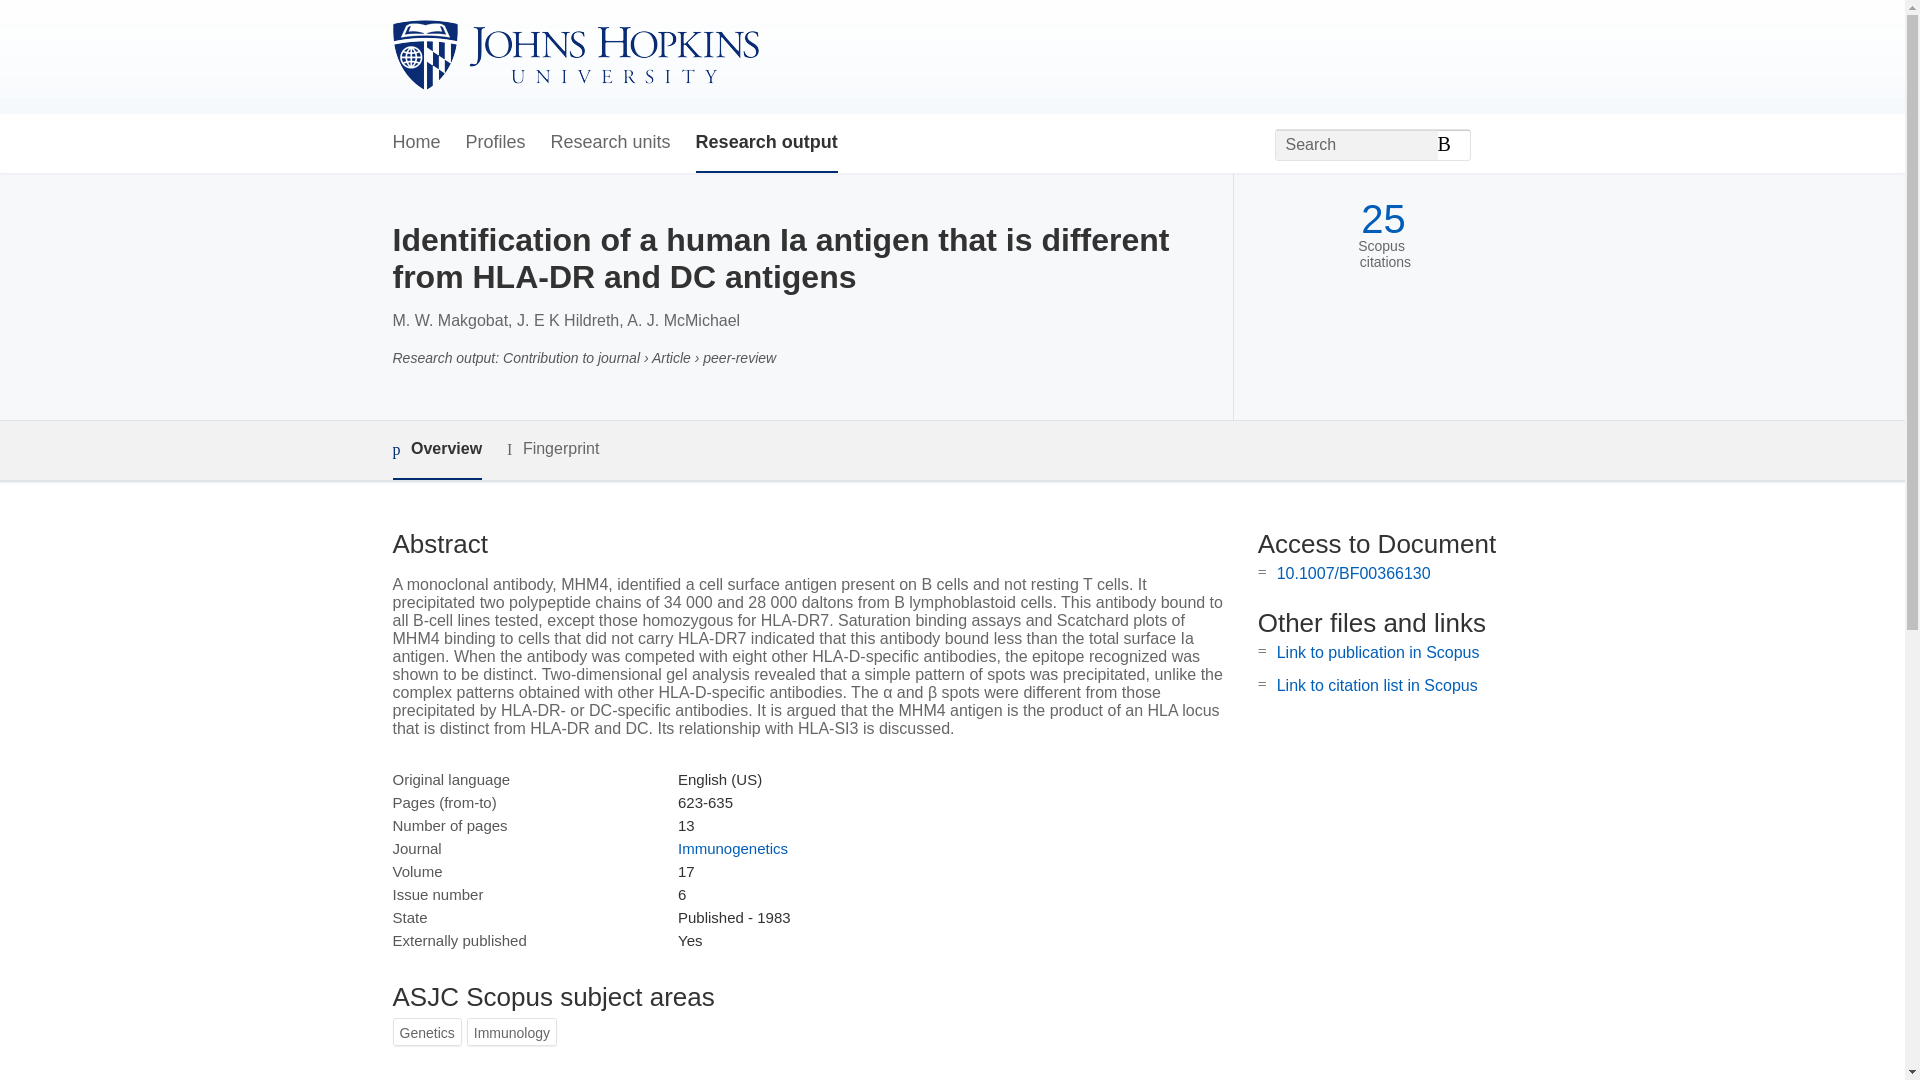  What do you see at coordinates (732, 848) in the screenshot?
I see `Immunogenetics` at bounding box center [732, 848].